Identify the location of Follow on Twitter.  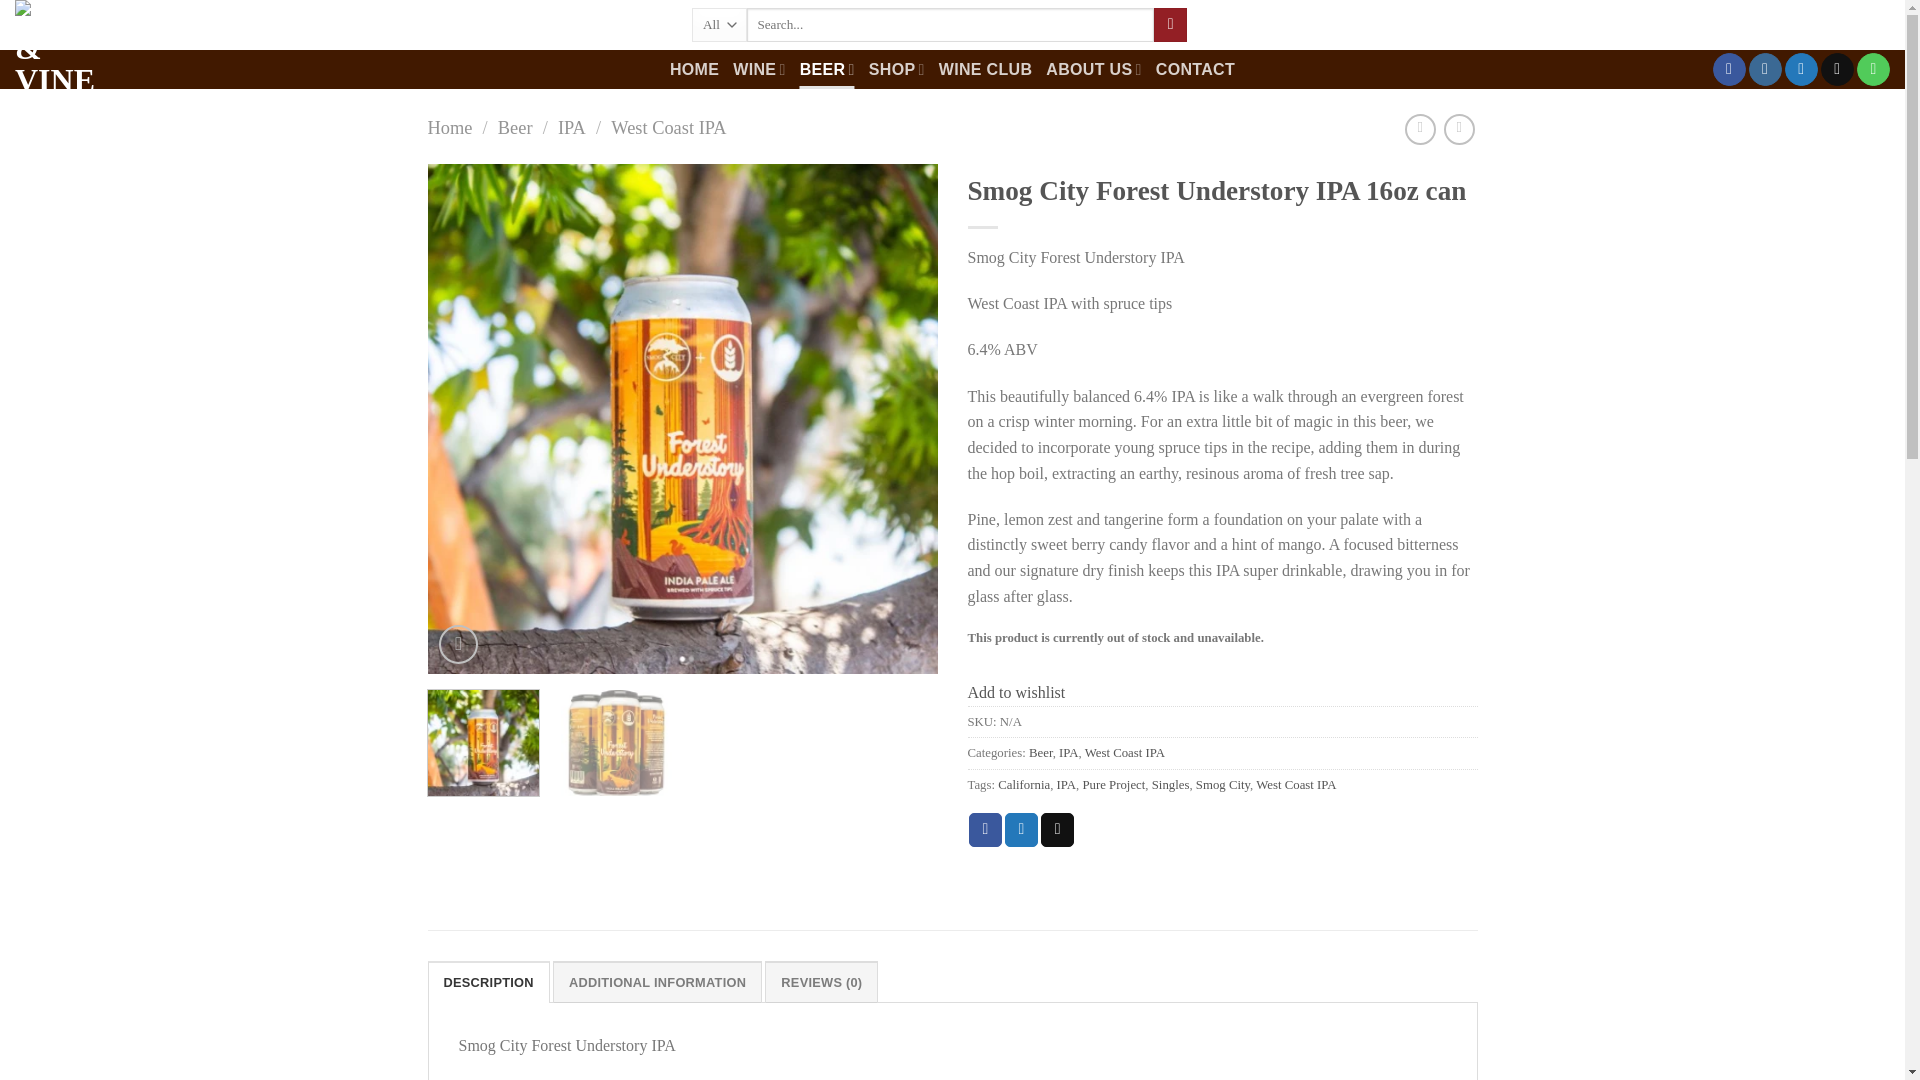
(1802, 70).